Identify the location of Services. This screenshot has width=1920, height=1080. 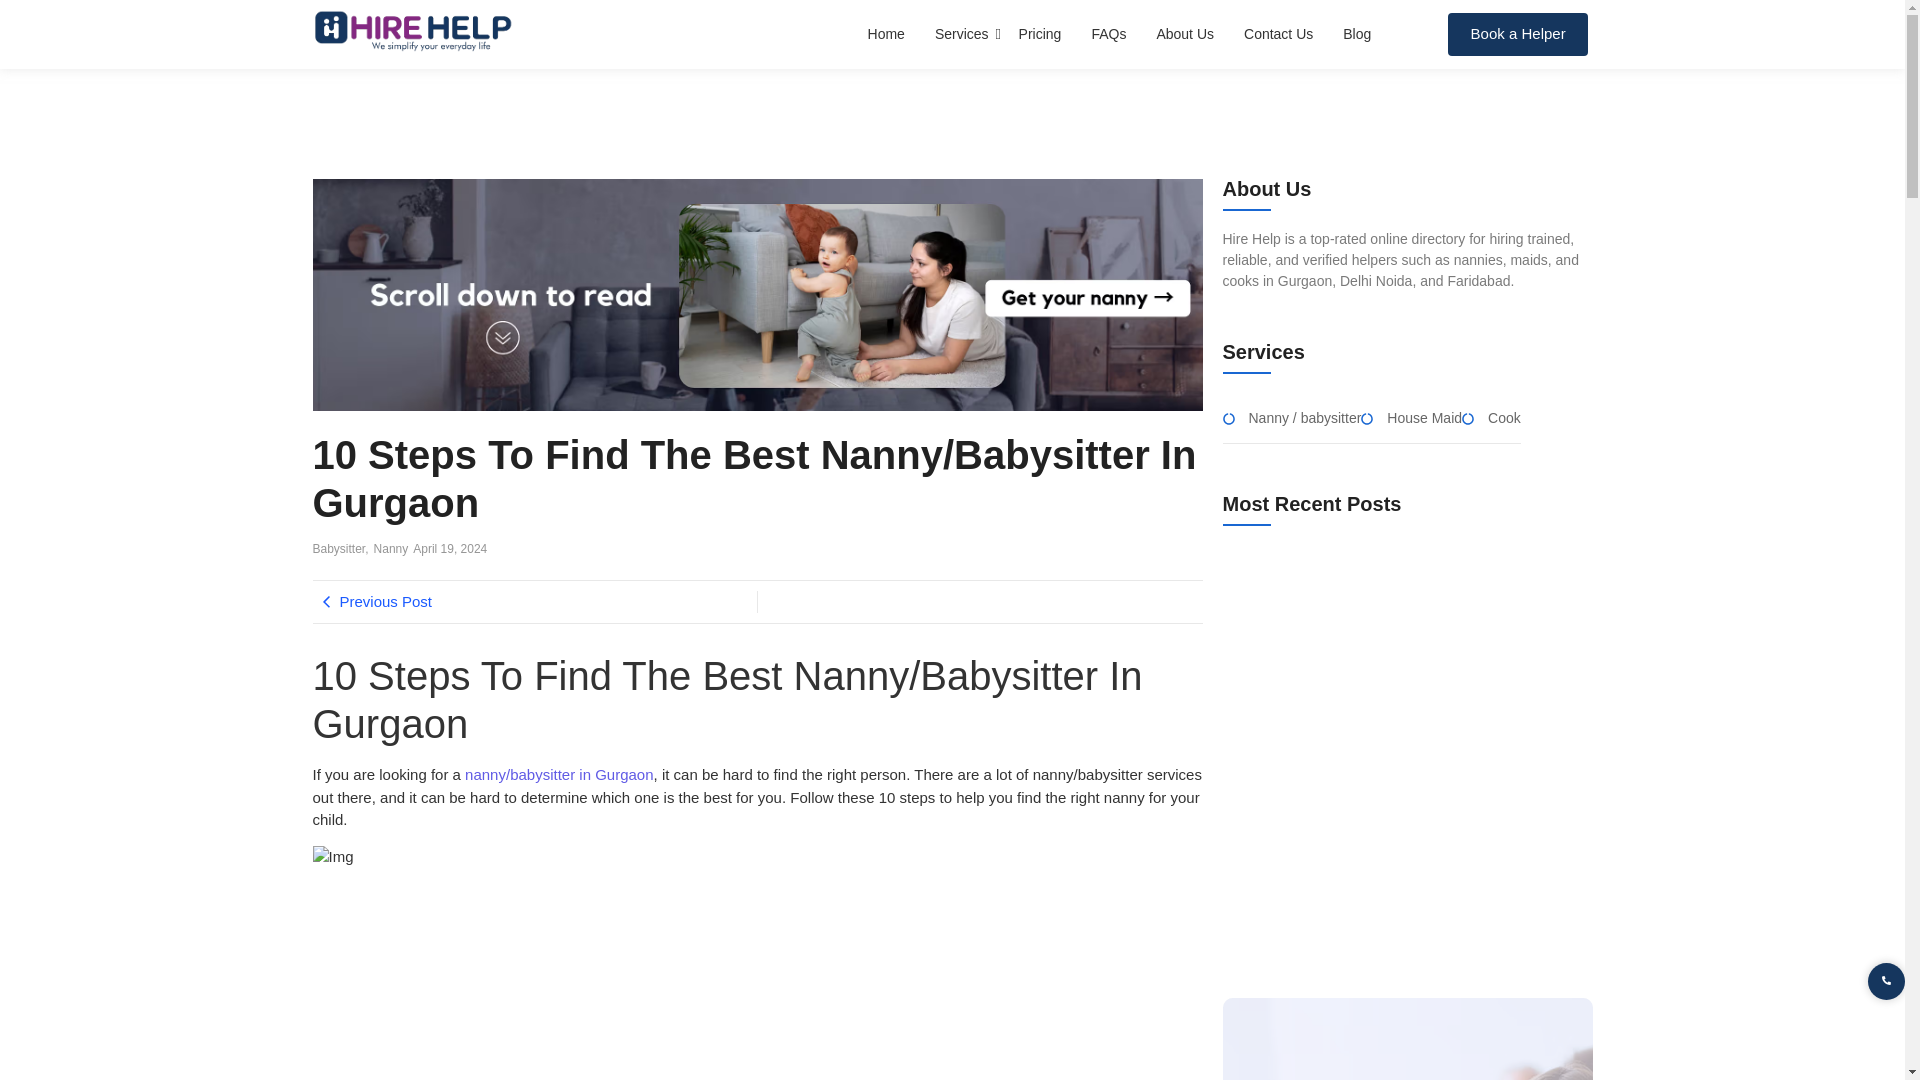
(962, 34).